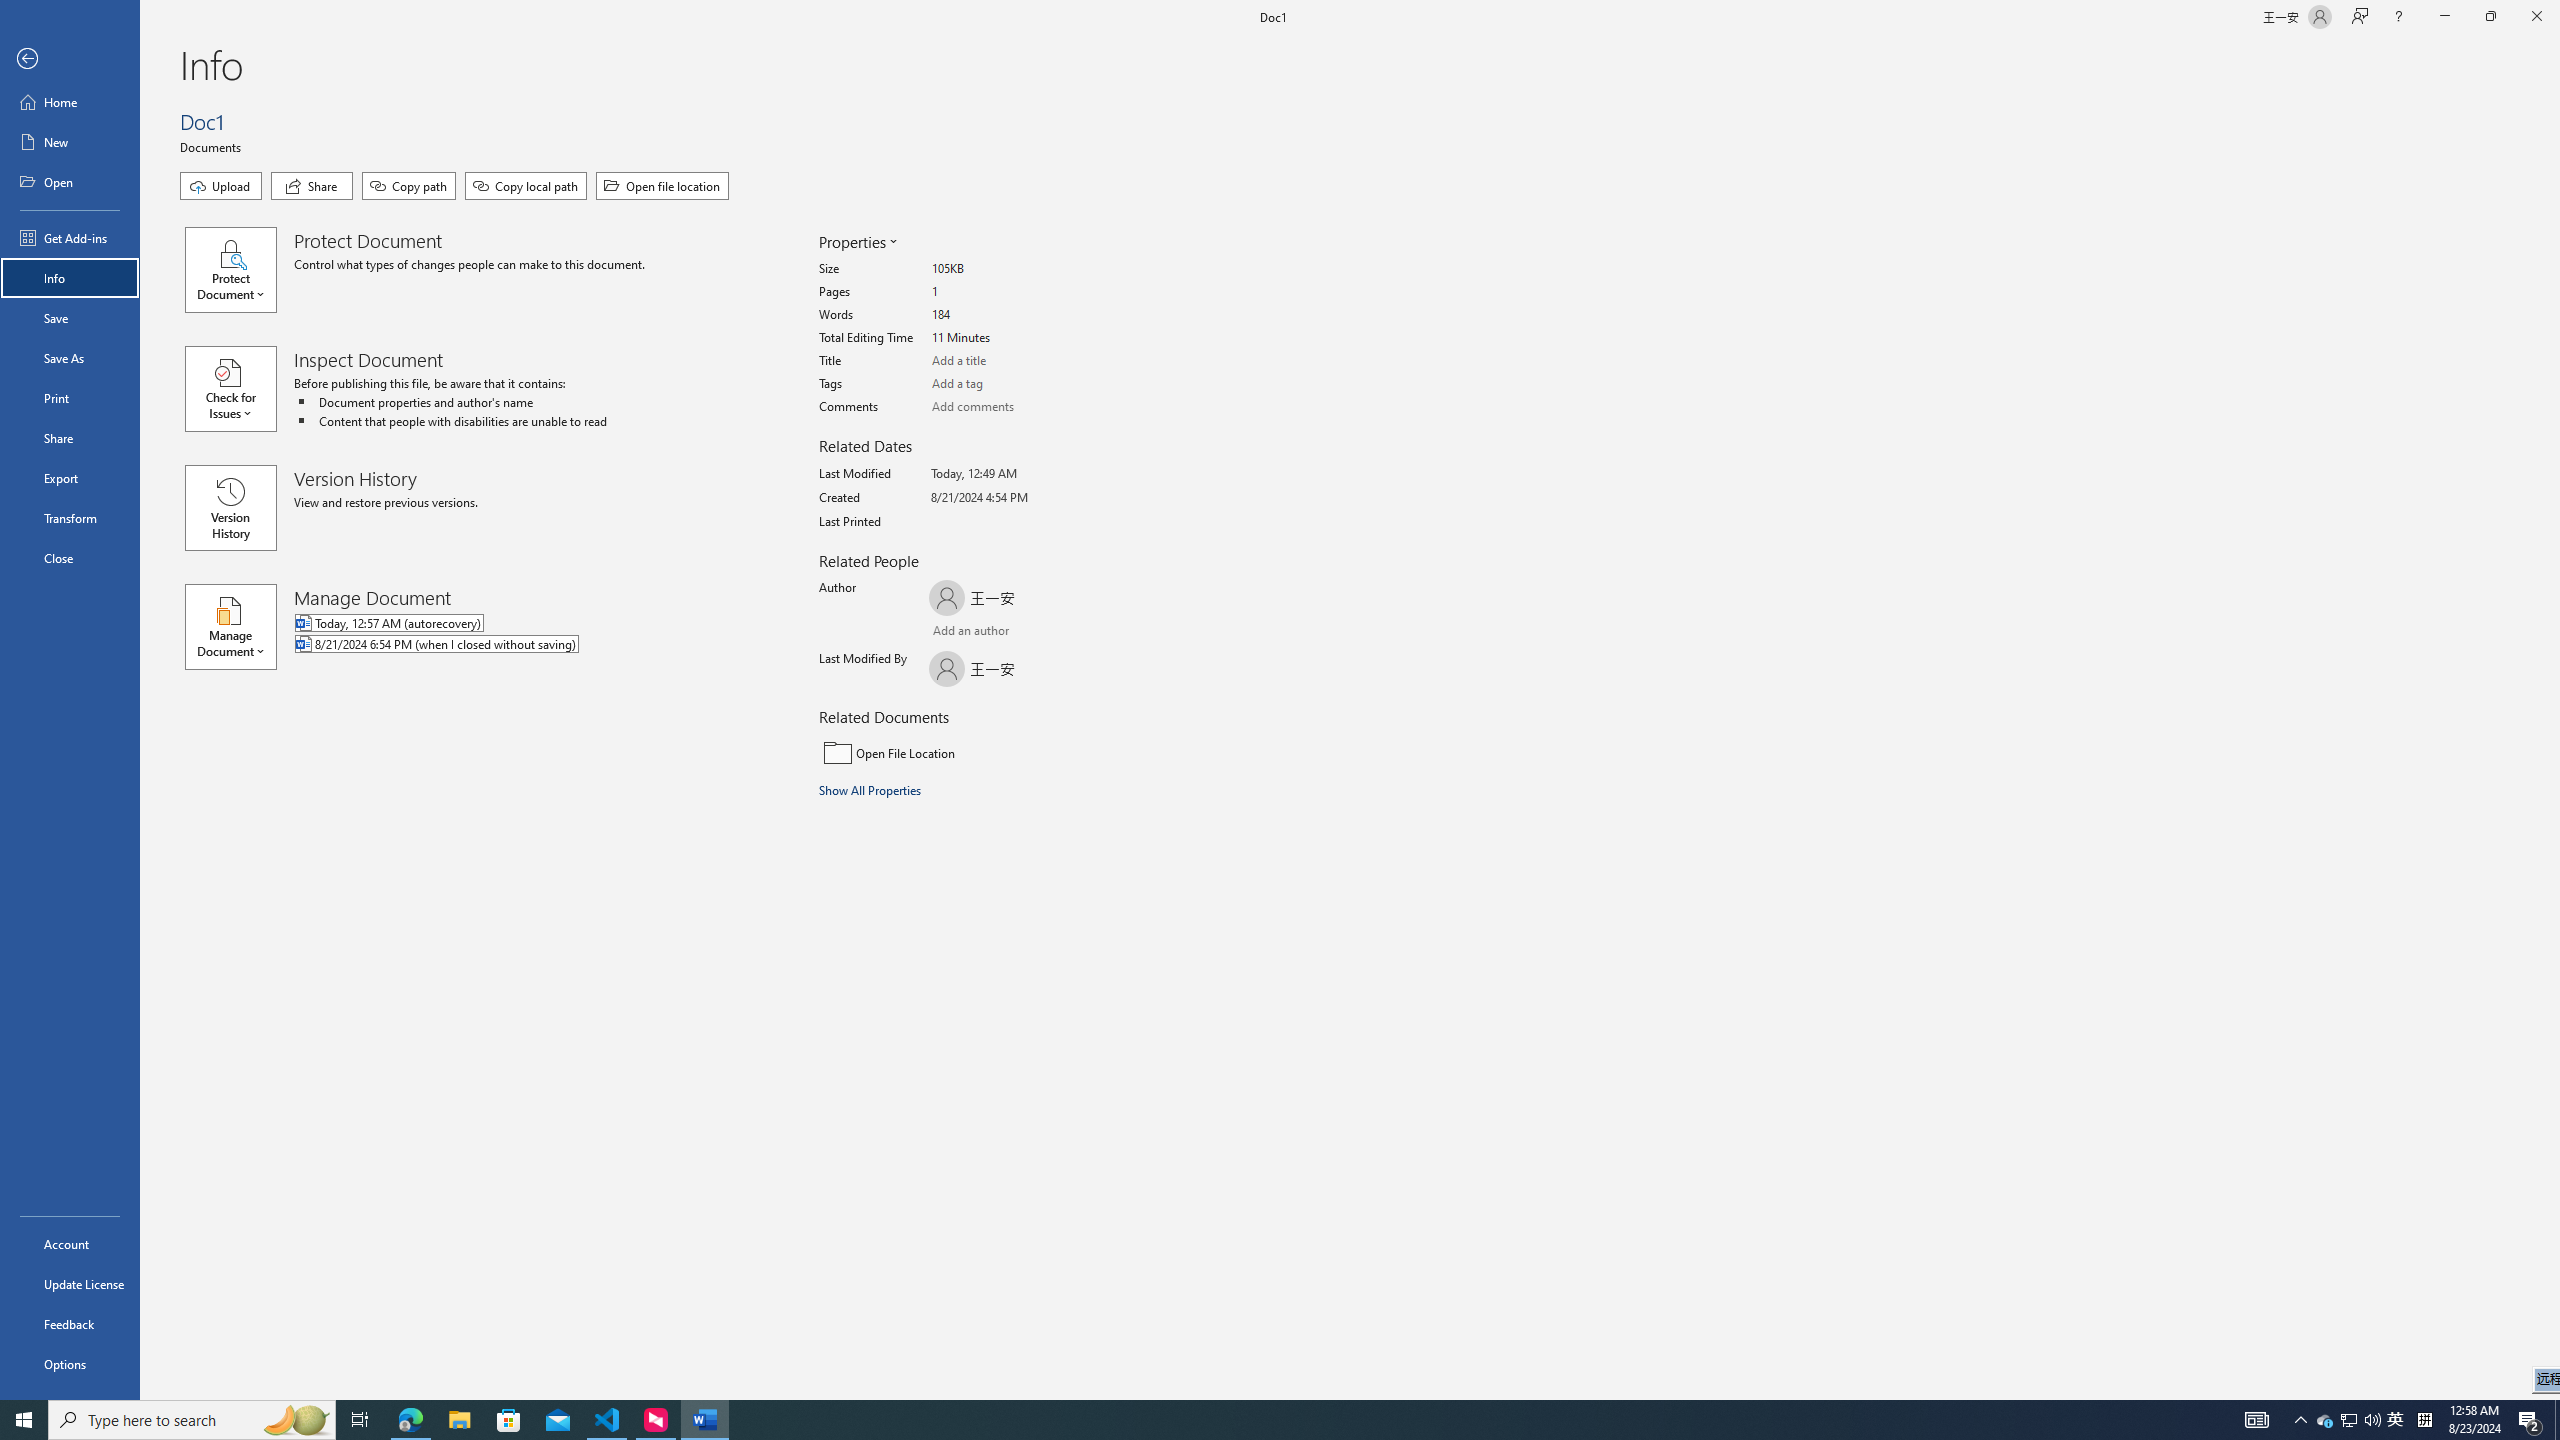 Image resolution: width=2560 pixels, height=1440 pixels. Describe the element at coordinates (856, 242) in the screenshot. I see `Properties` at that location.